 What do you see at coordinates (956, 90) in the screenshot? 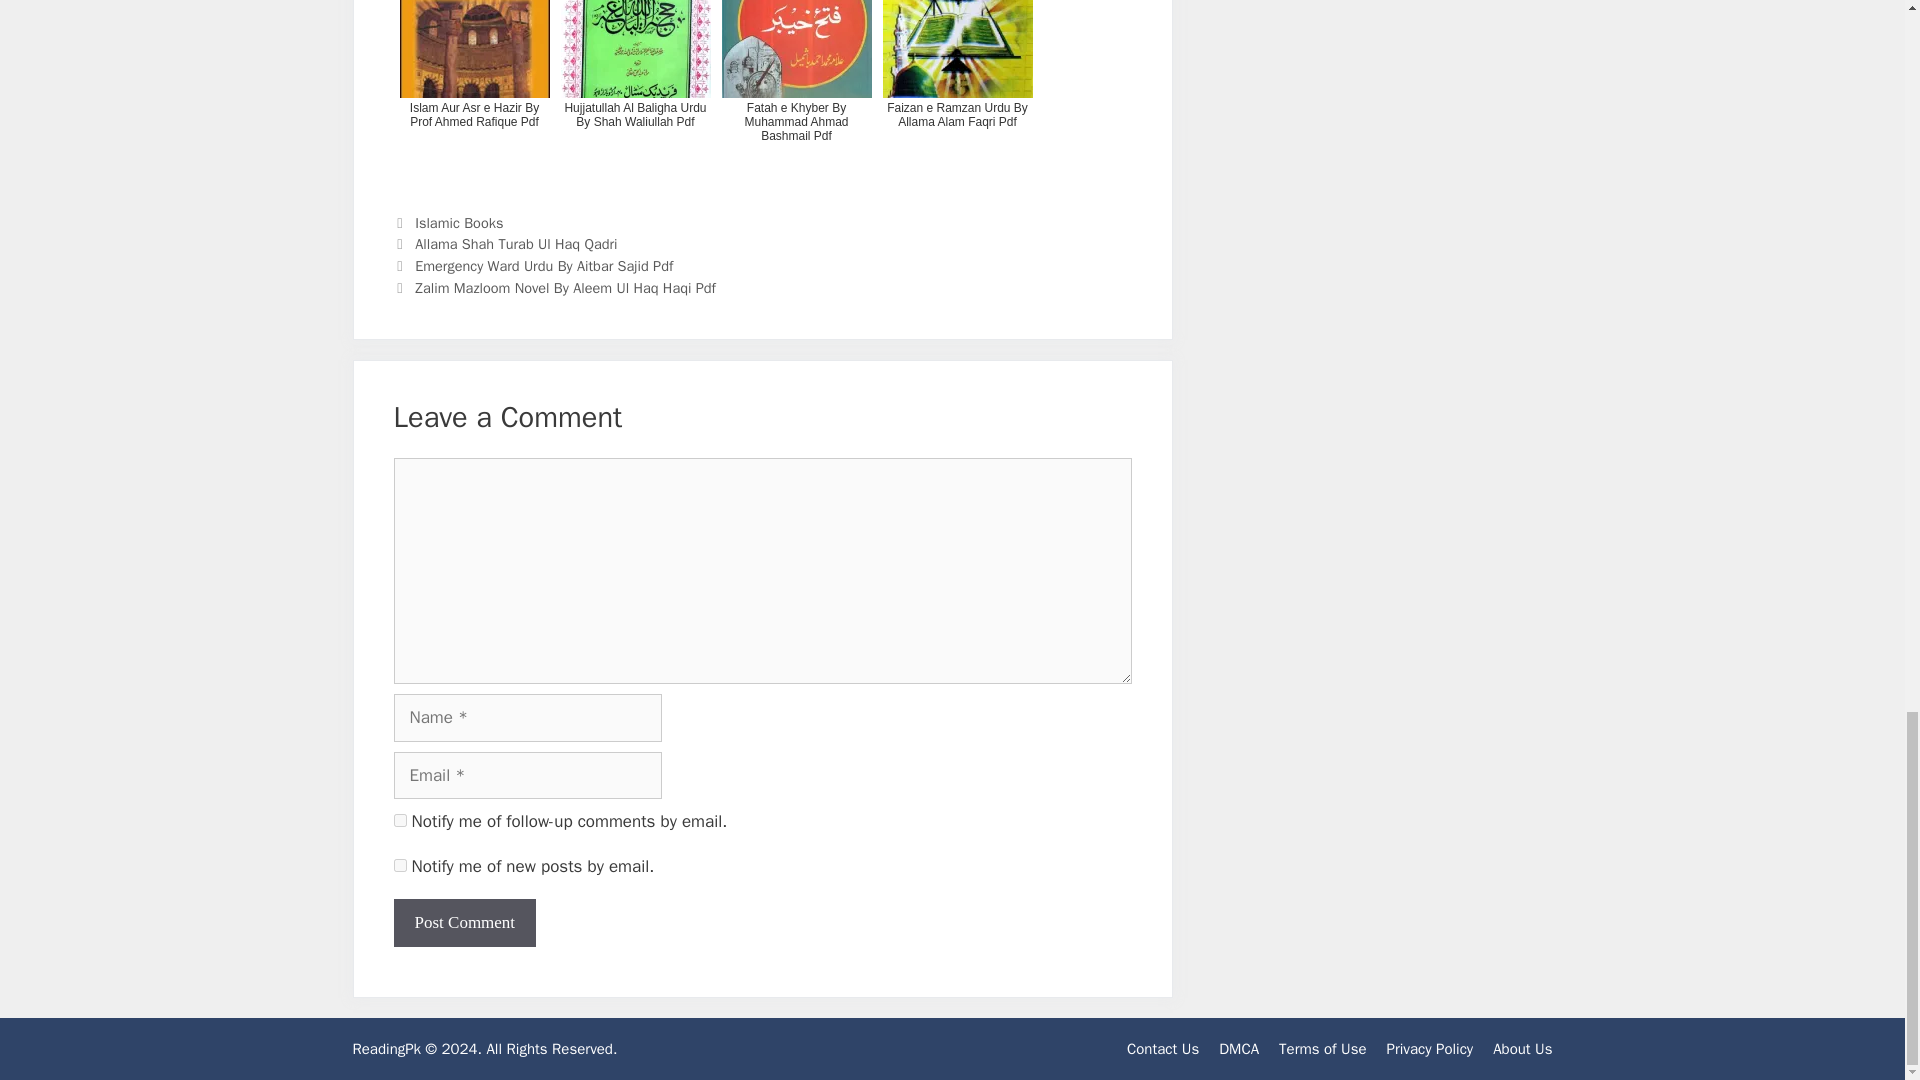
I see `Faizan e Ramzan Urdu By Allama Alam Faqri Pdf` at bounding box center [956, 90].